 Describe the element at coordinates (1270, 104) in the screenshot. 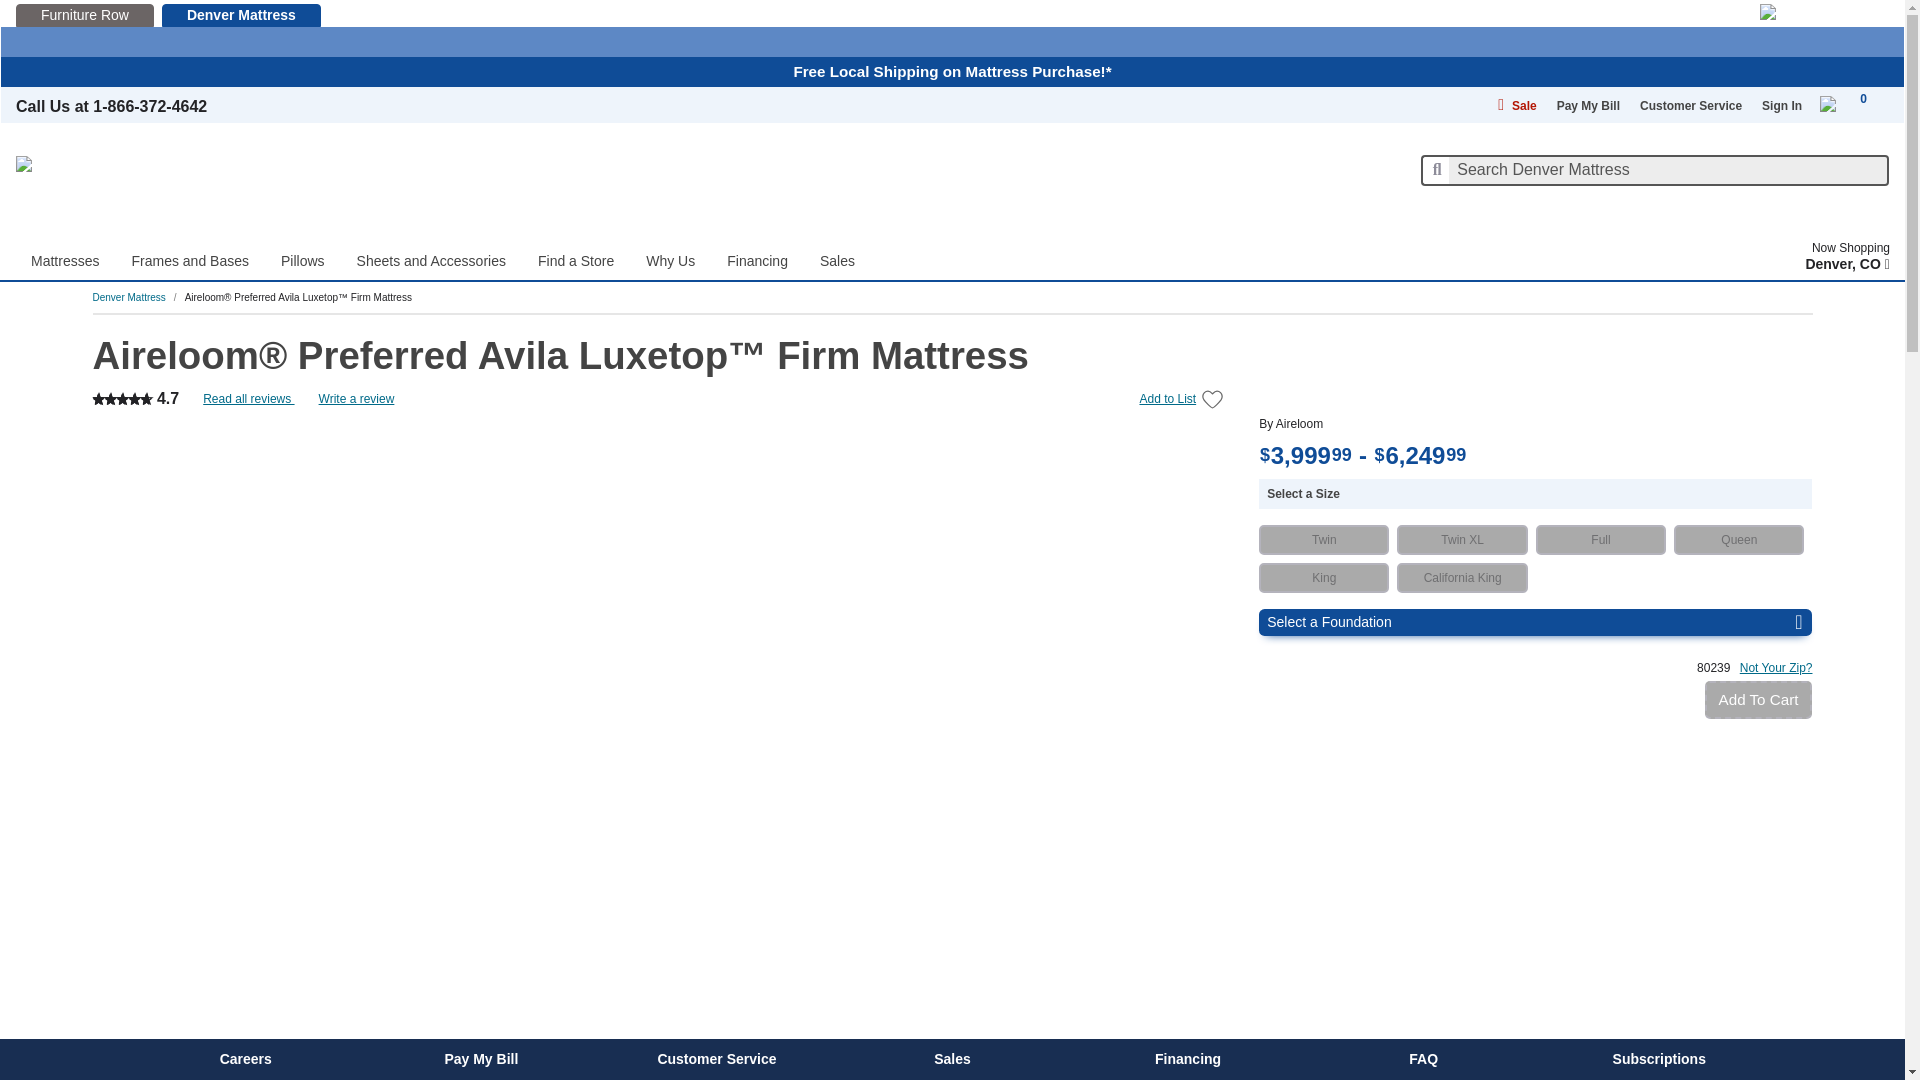

I see `Secondary Navigation` at that location.